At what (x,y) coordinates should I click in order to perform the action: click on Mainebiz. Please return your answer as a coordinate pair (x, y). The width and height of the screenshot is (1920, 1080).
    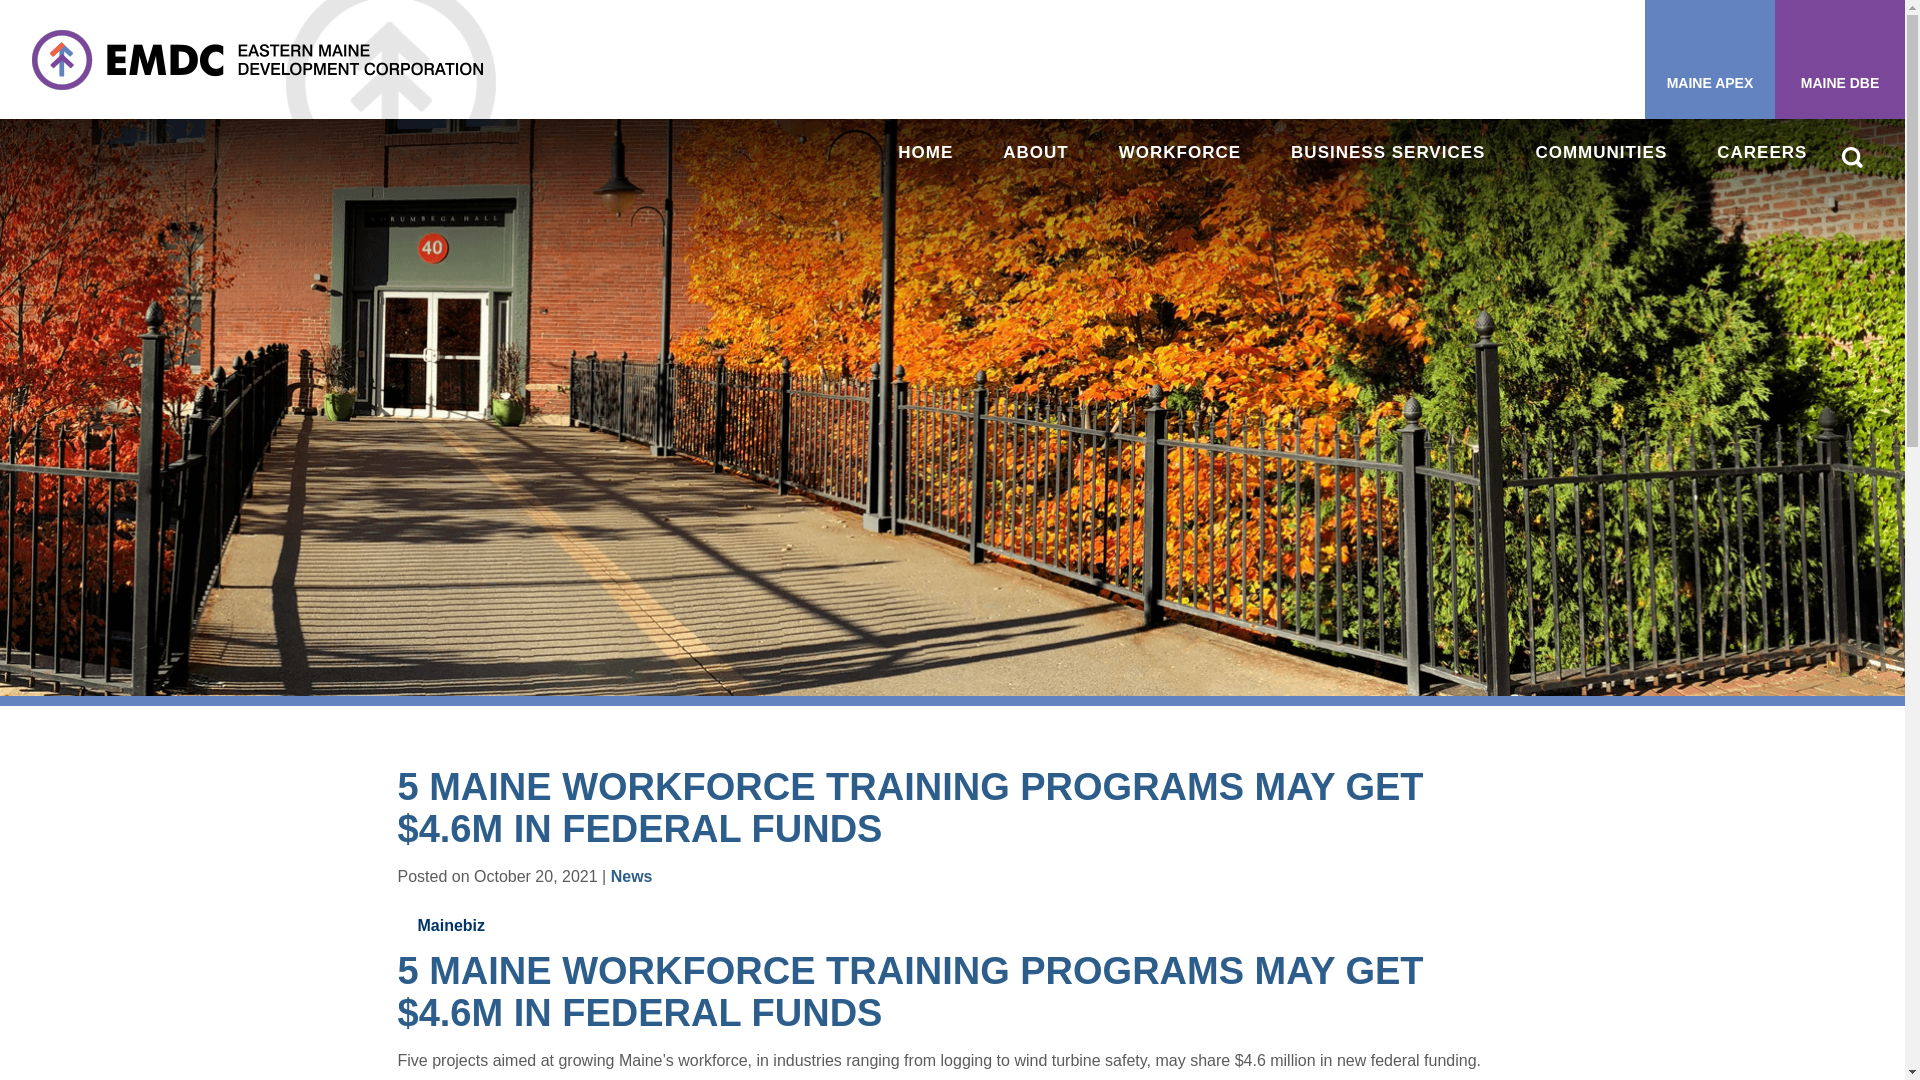
    Looking at the image, I should click on (452, 926).